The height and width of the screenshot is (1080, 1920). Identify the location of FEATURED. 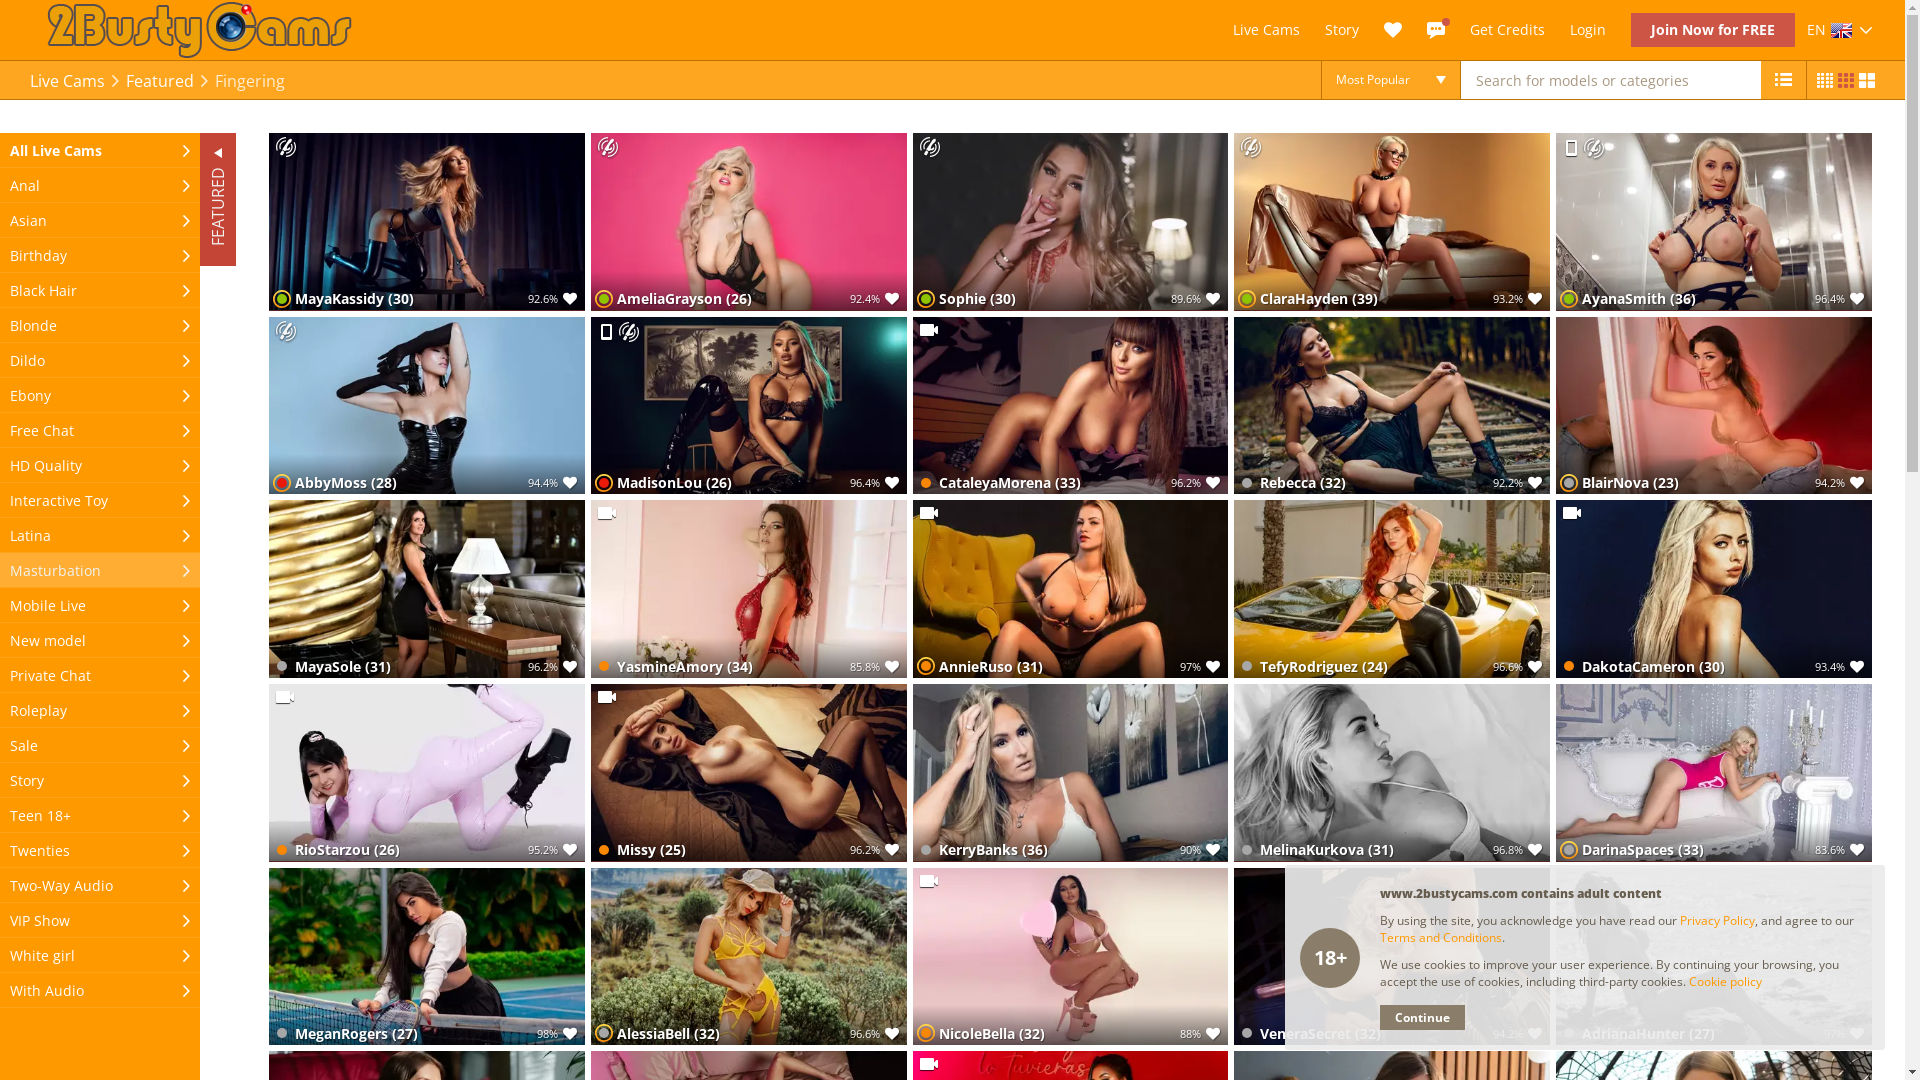
(266, 151).